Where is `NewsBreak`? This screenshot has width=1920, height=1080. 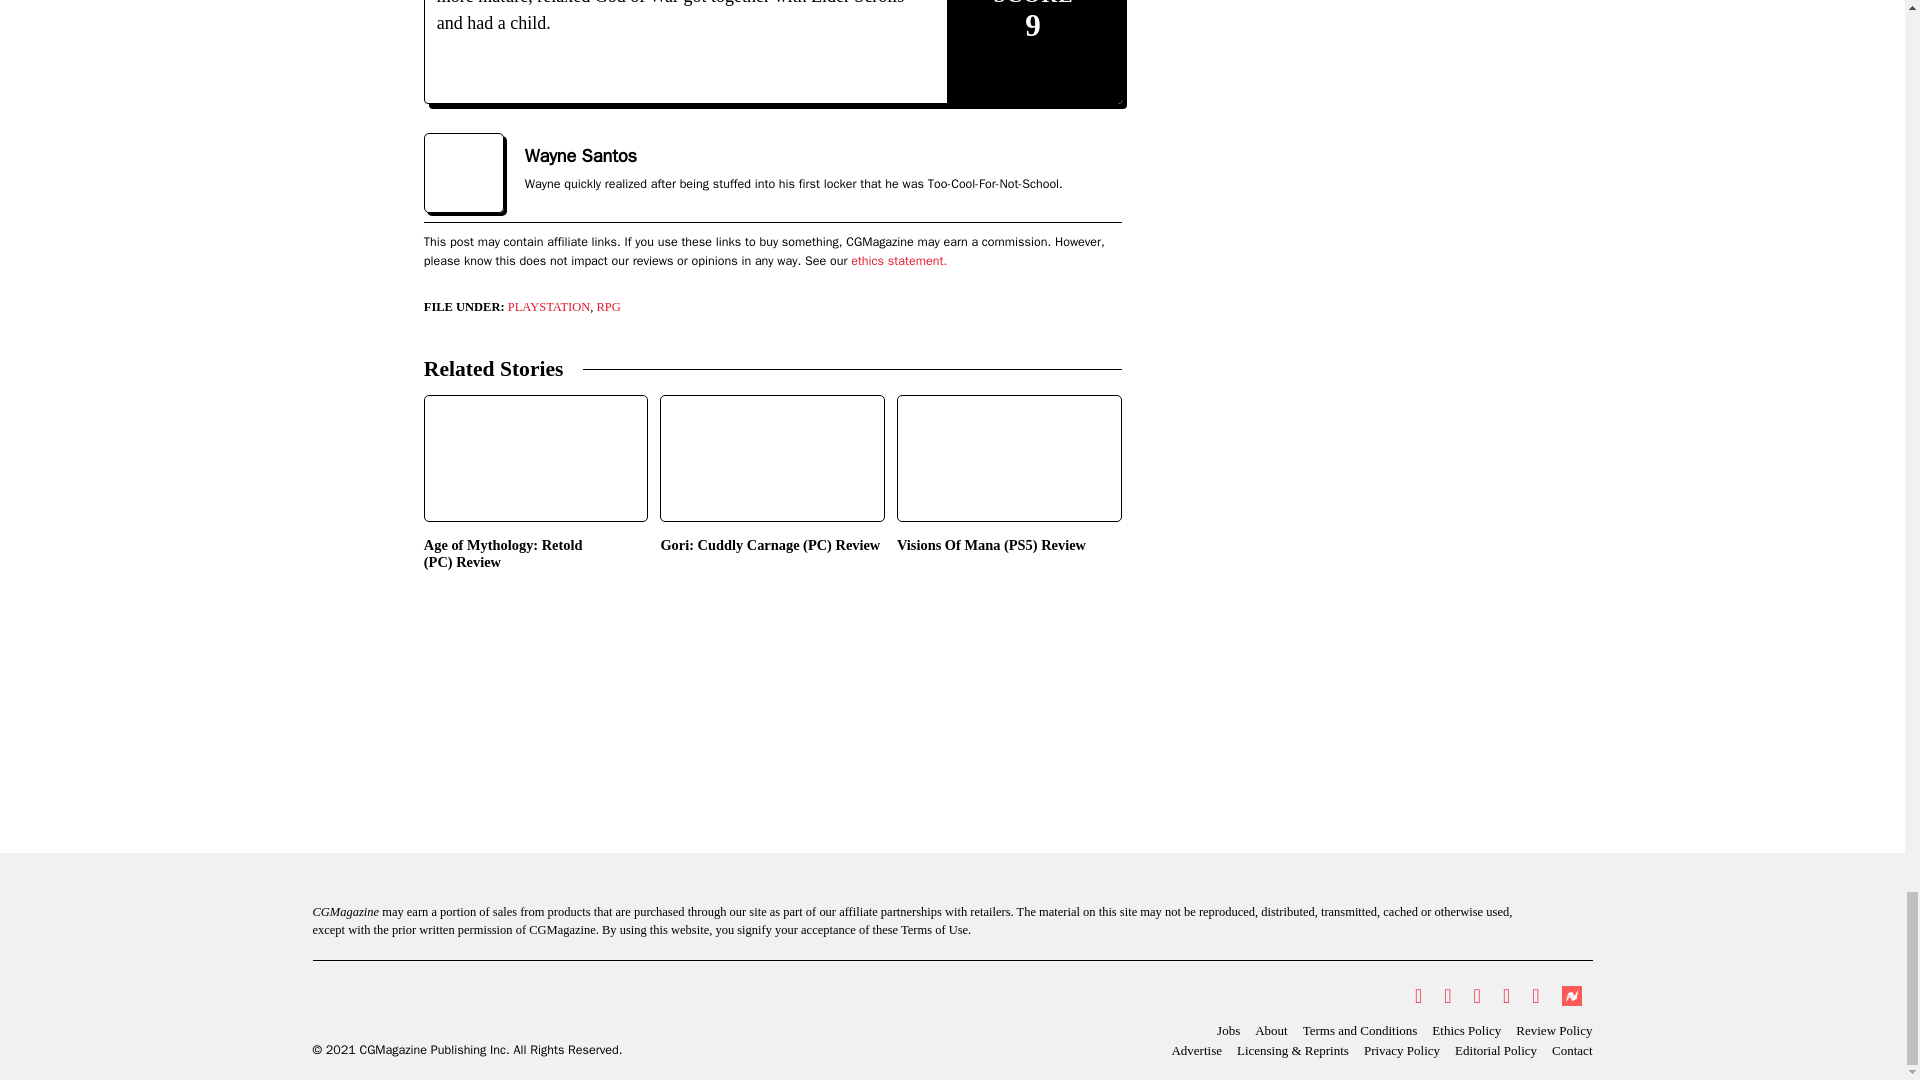
NewsBreak is located at coordinates (1570, 996).